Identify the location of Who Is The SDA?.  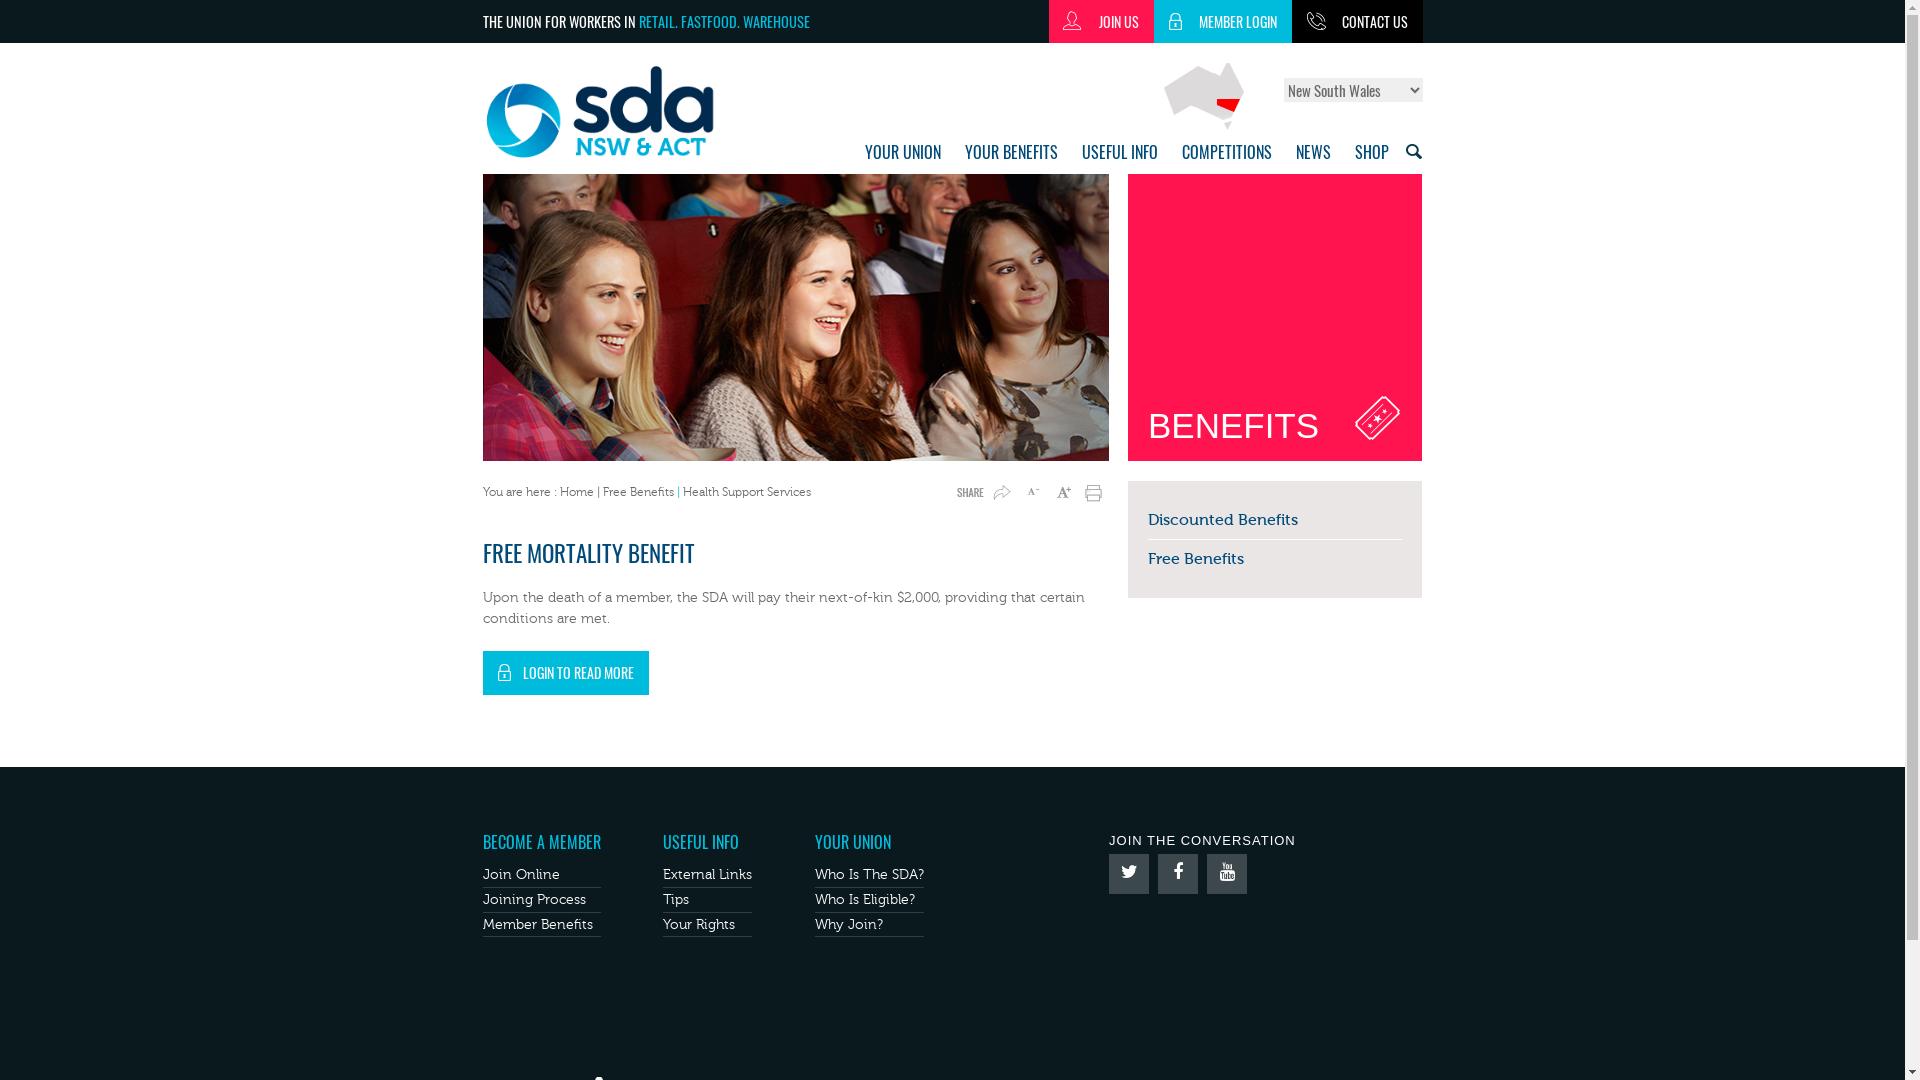
(870, 874).